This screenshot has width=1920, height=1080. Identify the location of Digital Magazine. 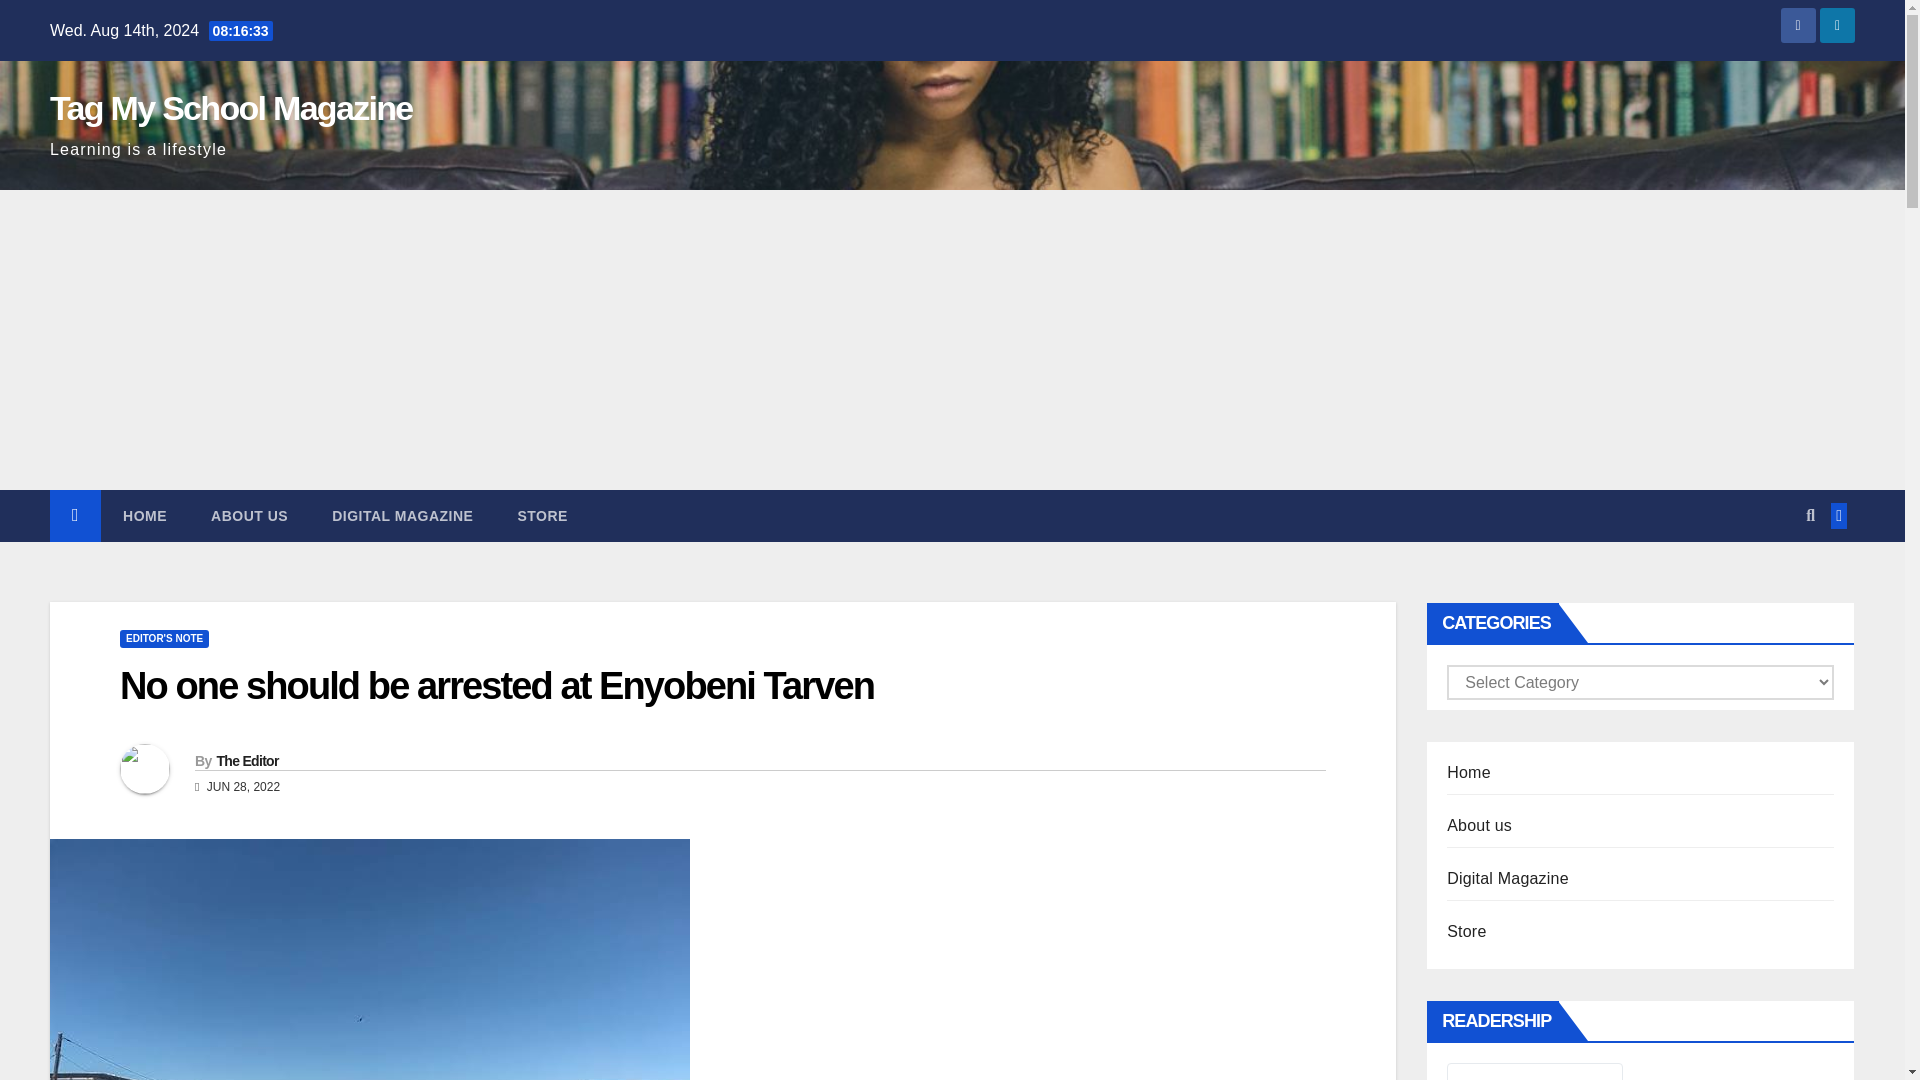
(402, 516).